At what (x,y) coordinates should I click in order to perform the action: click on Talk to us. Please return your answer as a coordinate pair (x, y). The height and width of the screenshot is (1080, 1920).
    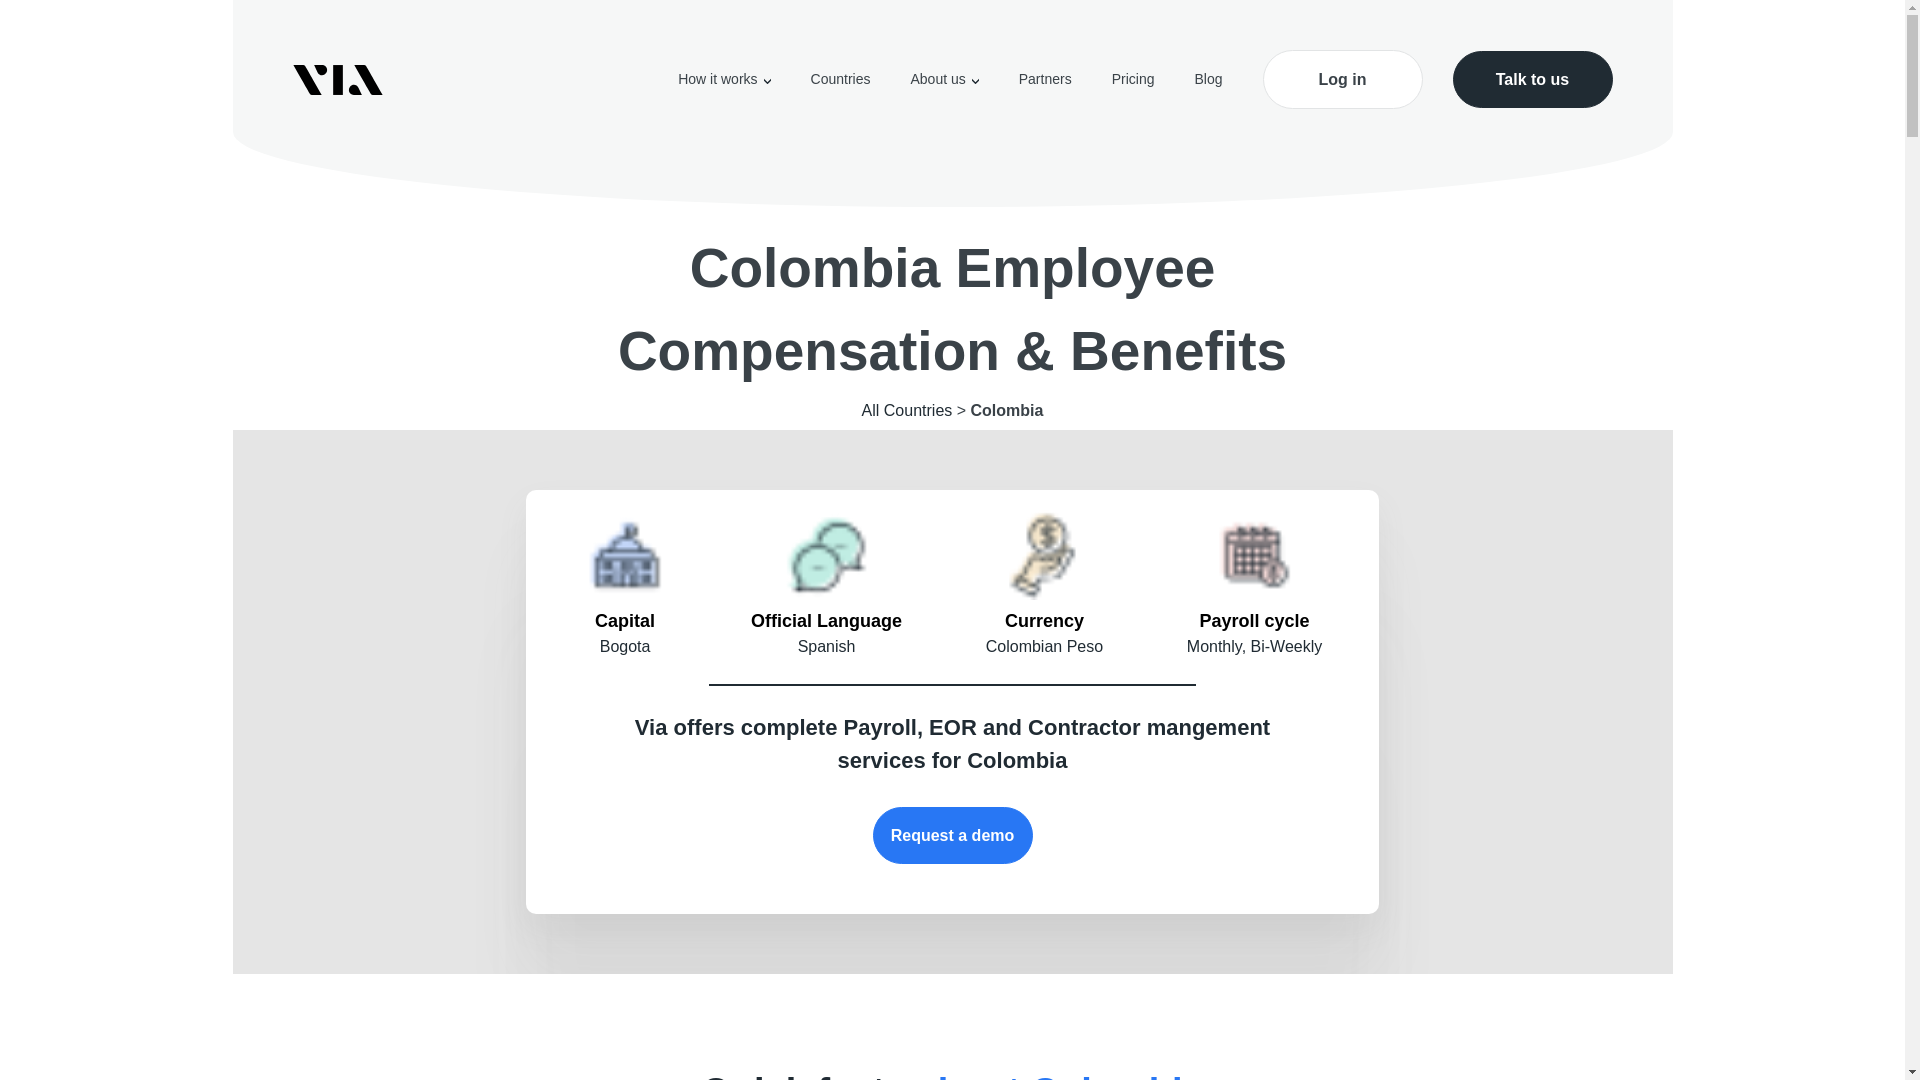
    Looking at the image, I should click on (1532, 79).